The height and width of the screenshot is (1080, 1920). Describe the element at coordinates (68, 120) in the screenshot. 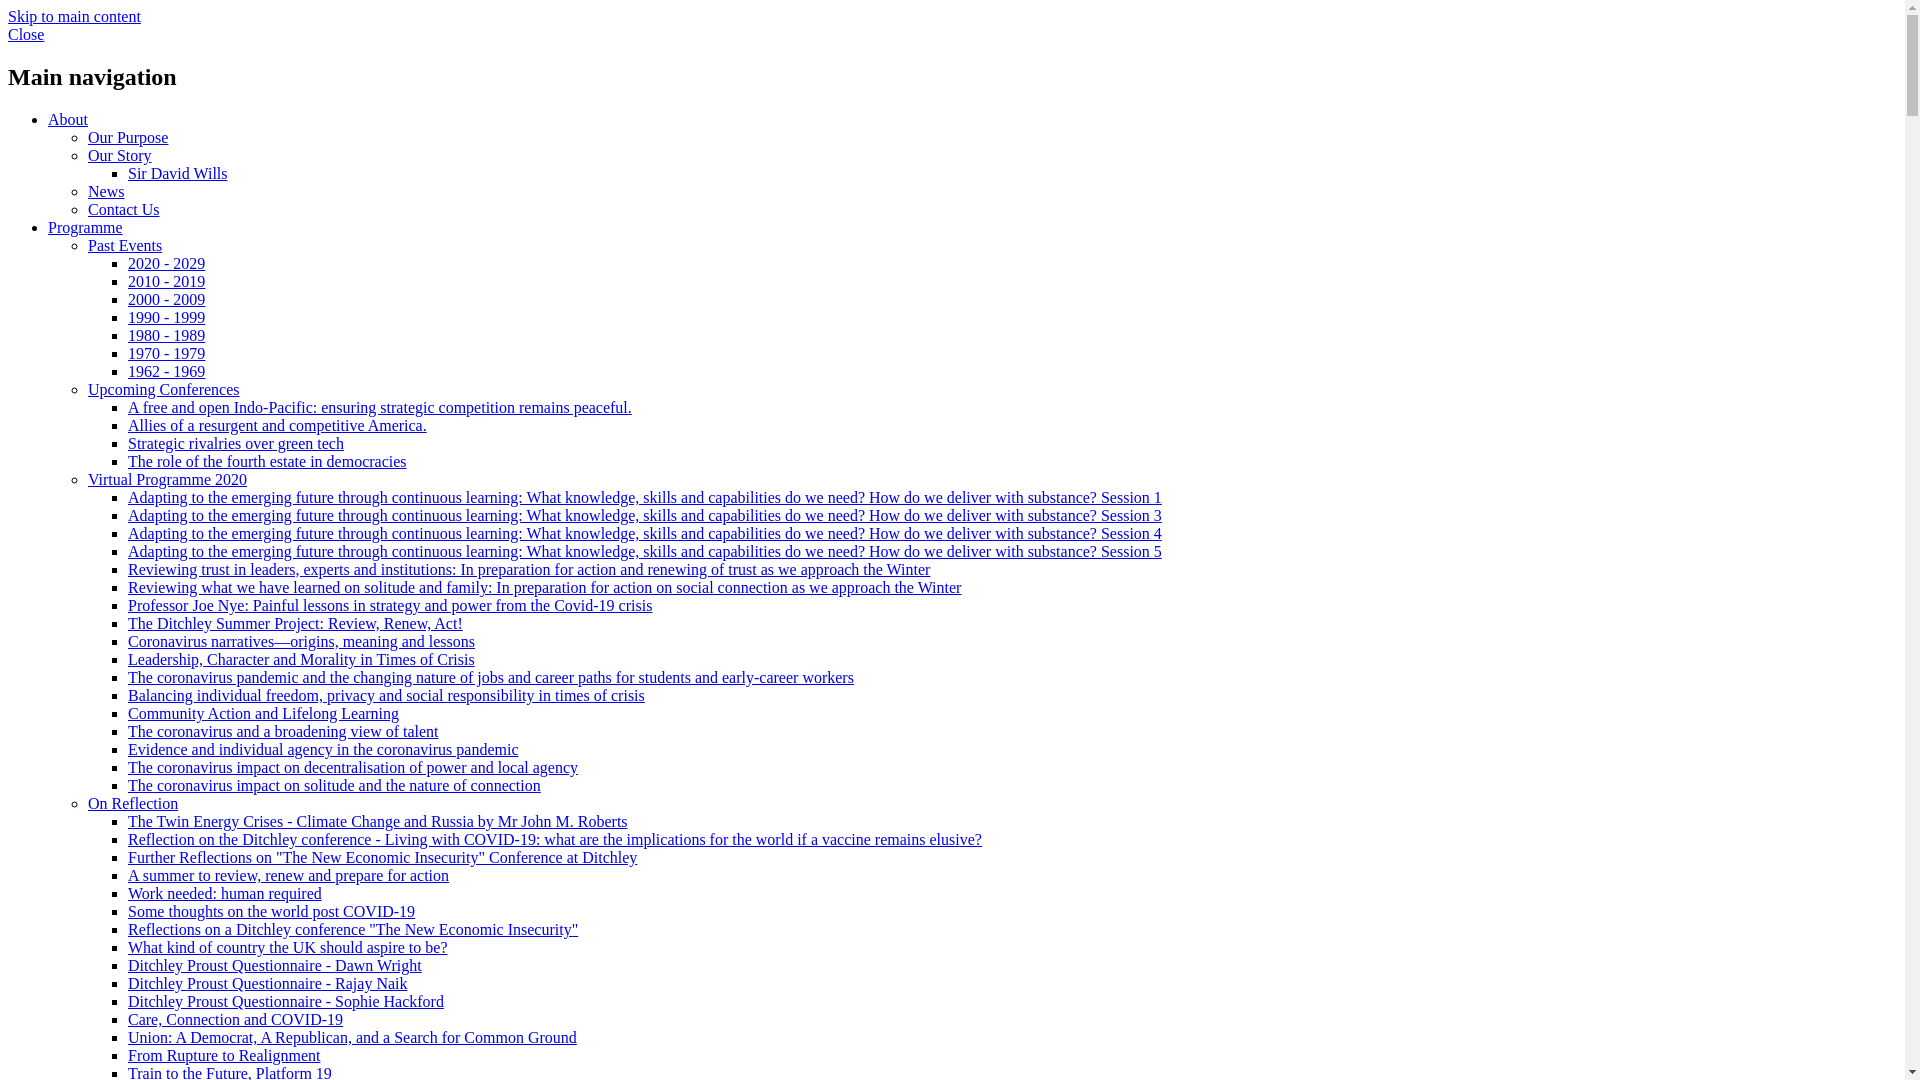

I see `About` at that location.